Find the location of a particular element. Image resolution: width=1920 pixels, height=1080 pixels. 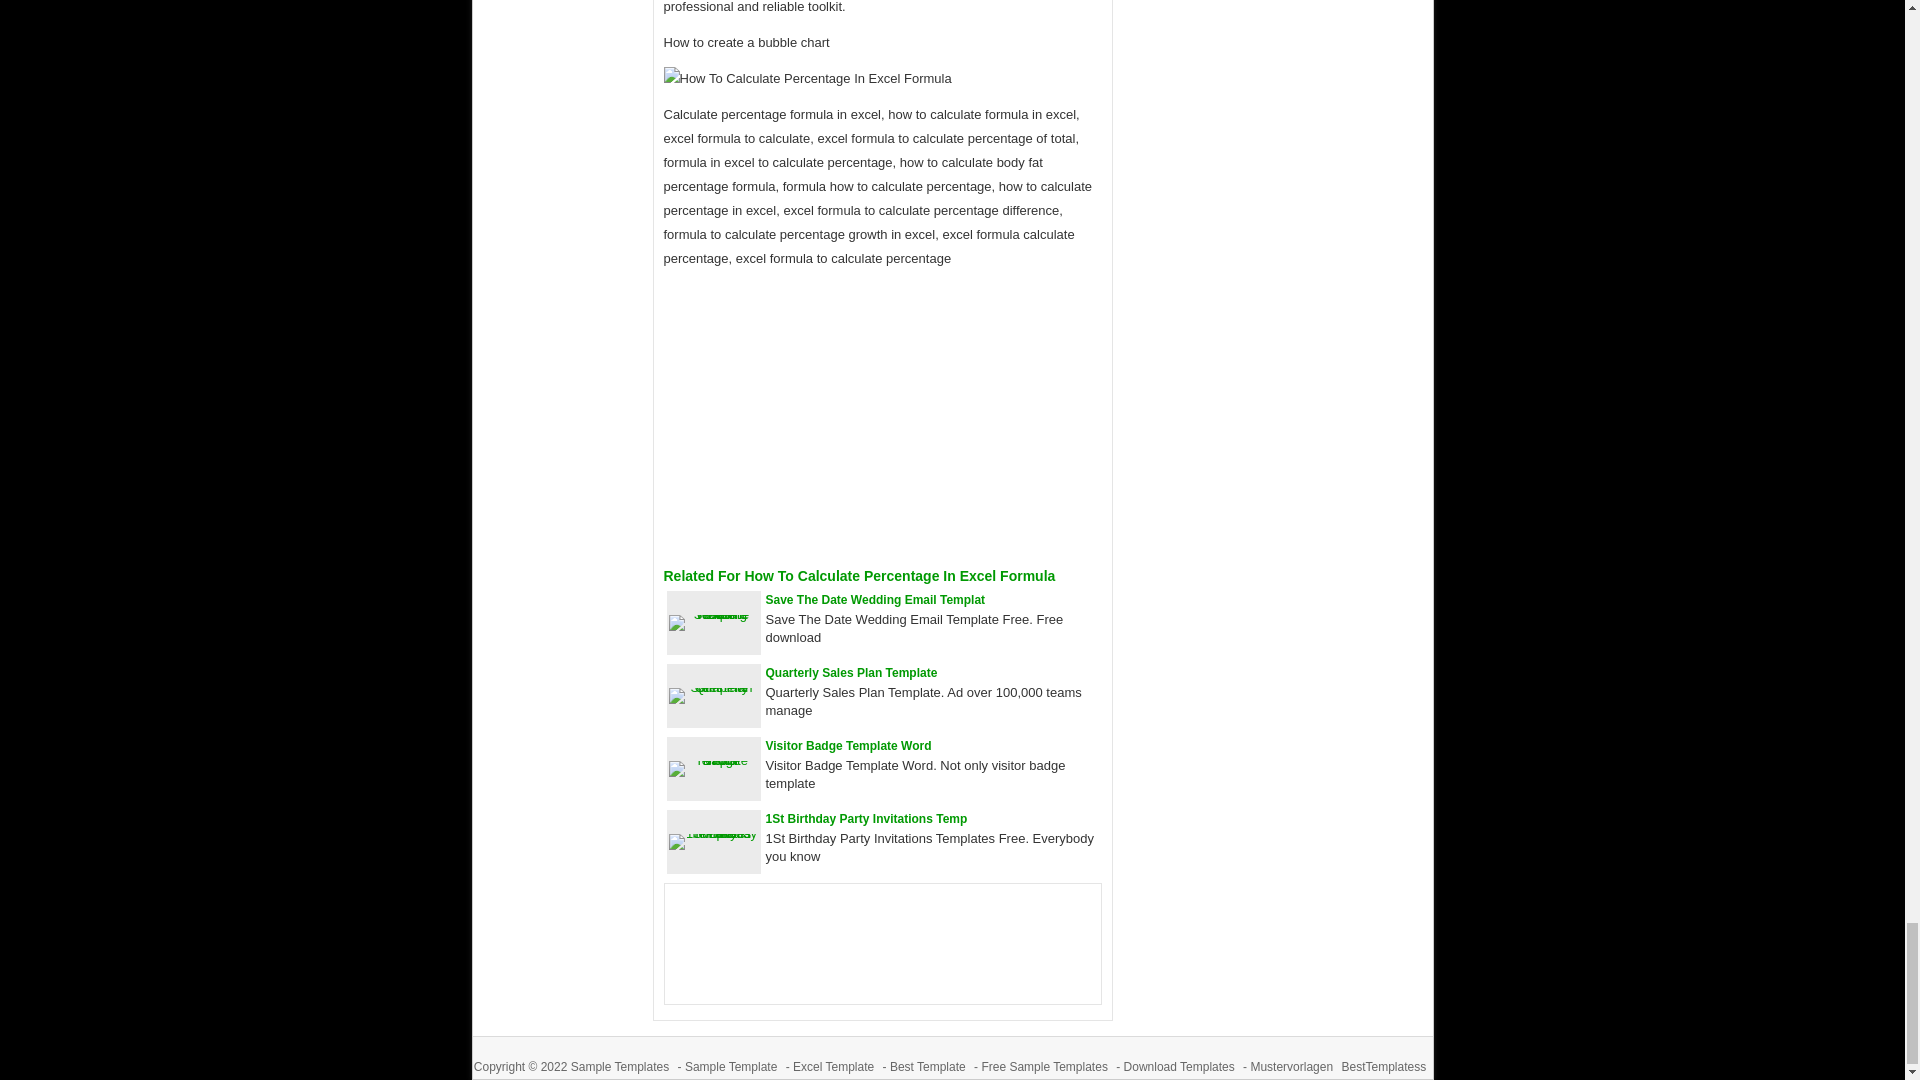

Quarterly Sales Plan Template is located at coordinates (852, 673).